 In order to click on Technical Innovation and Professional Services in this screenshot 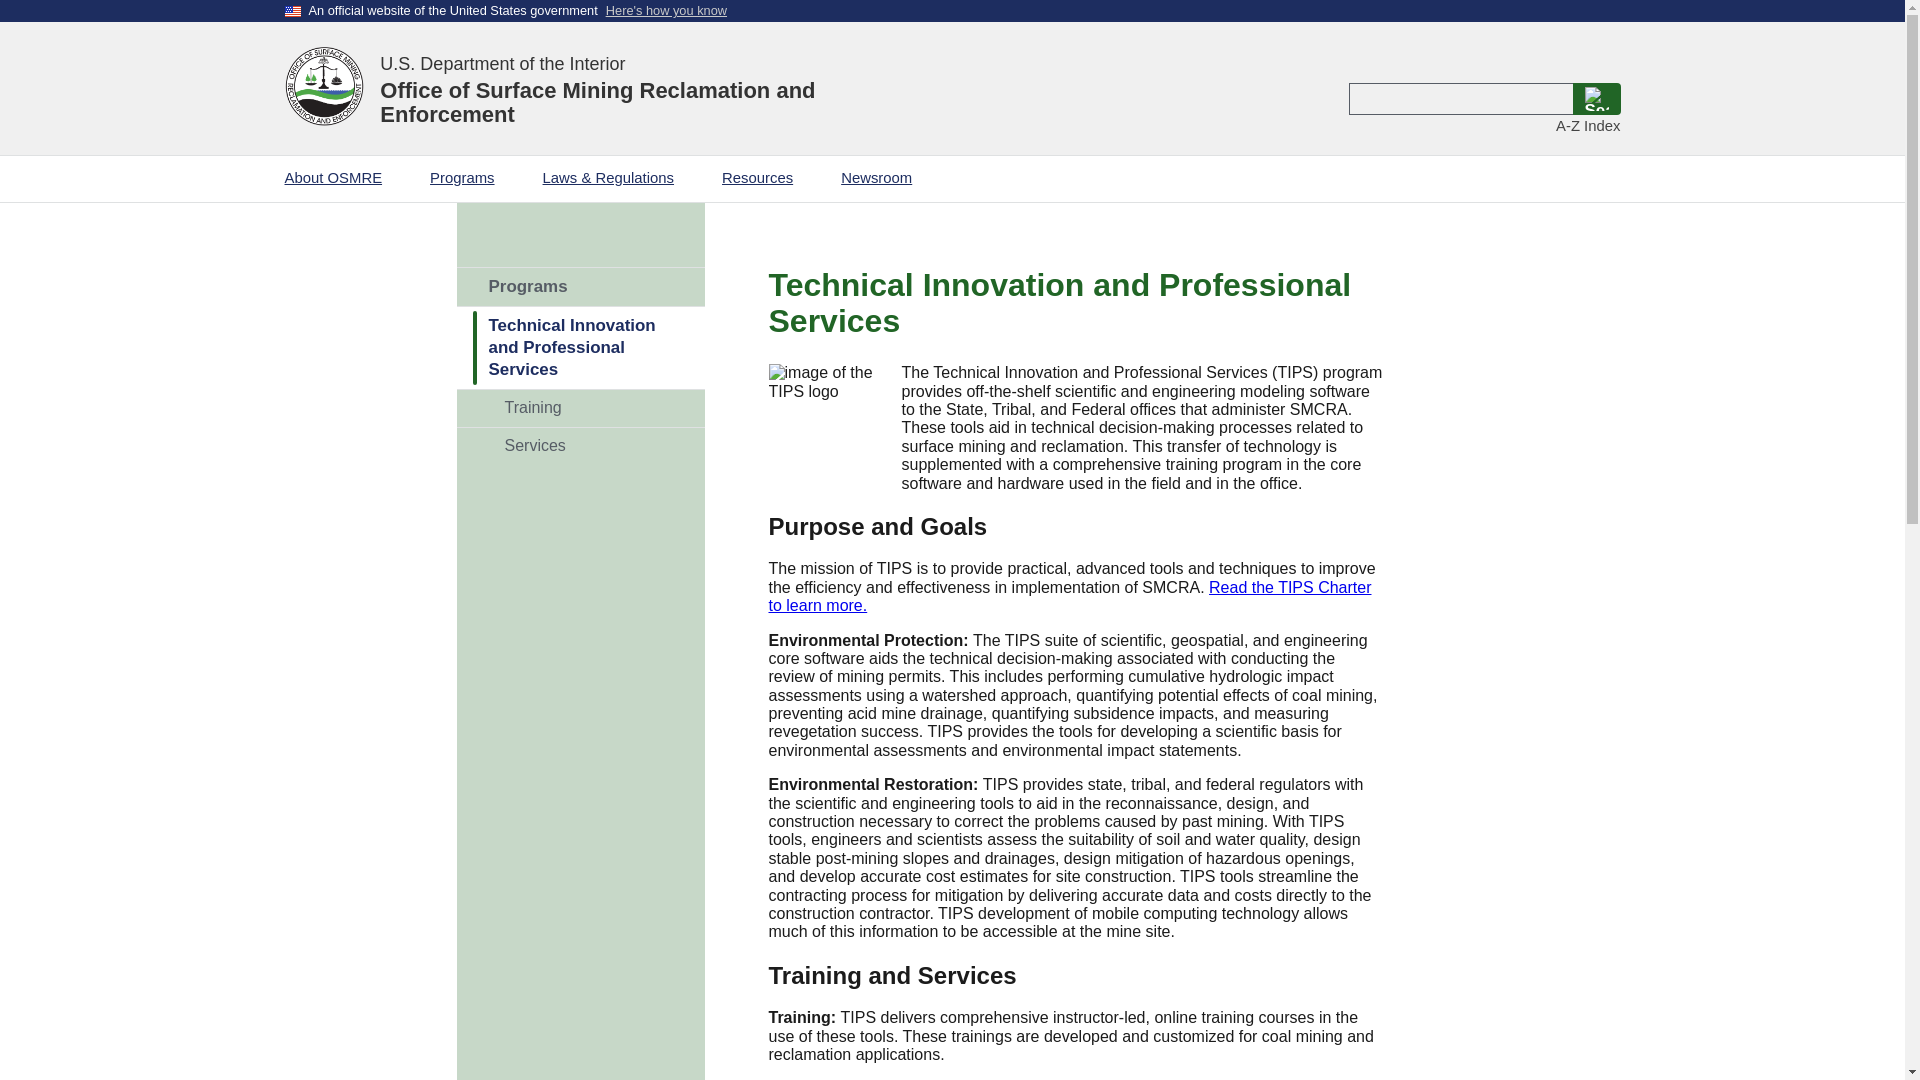, I will do `click(580, 347)`.